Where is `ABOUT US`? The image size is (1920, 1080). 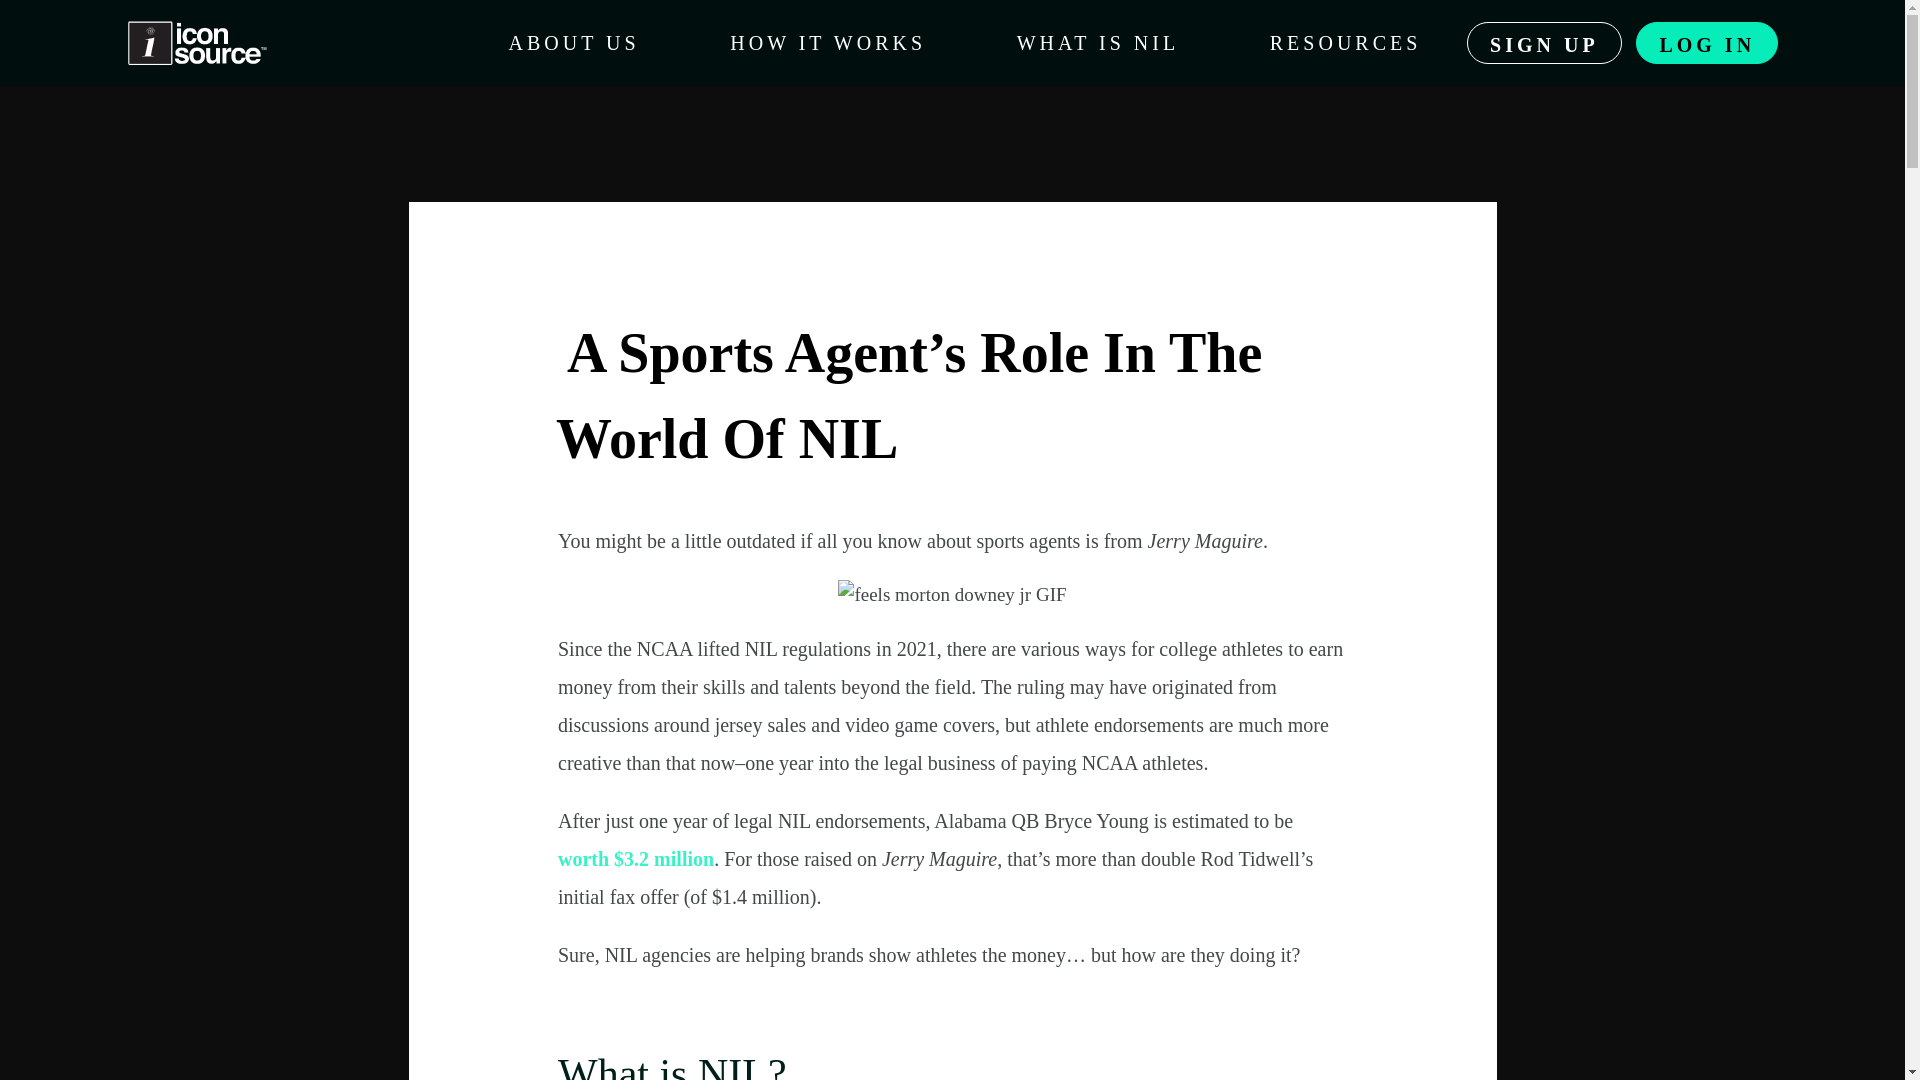
ABOUT US is located at coordinates (574, 43).